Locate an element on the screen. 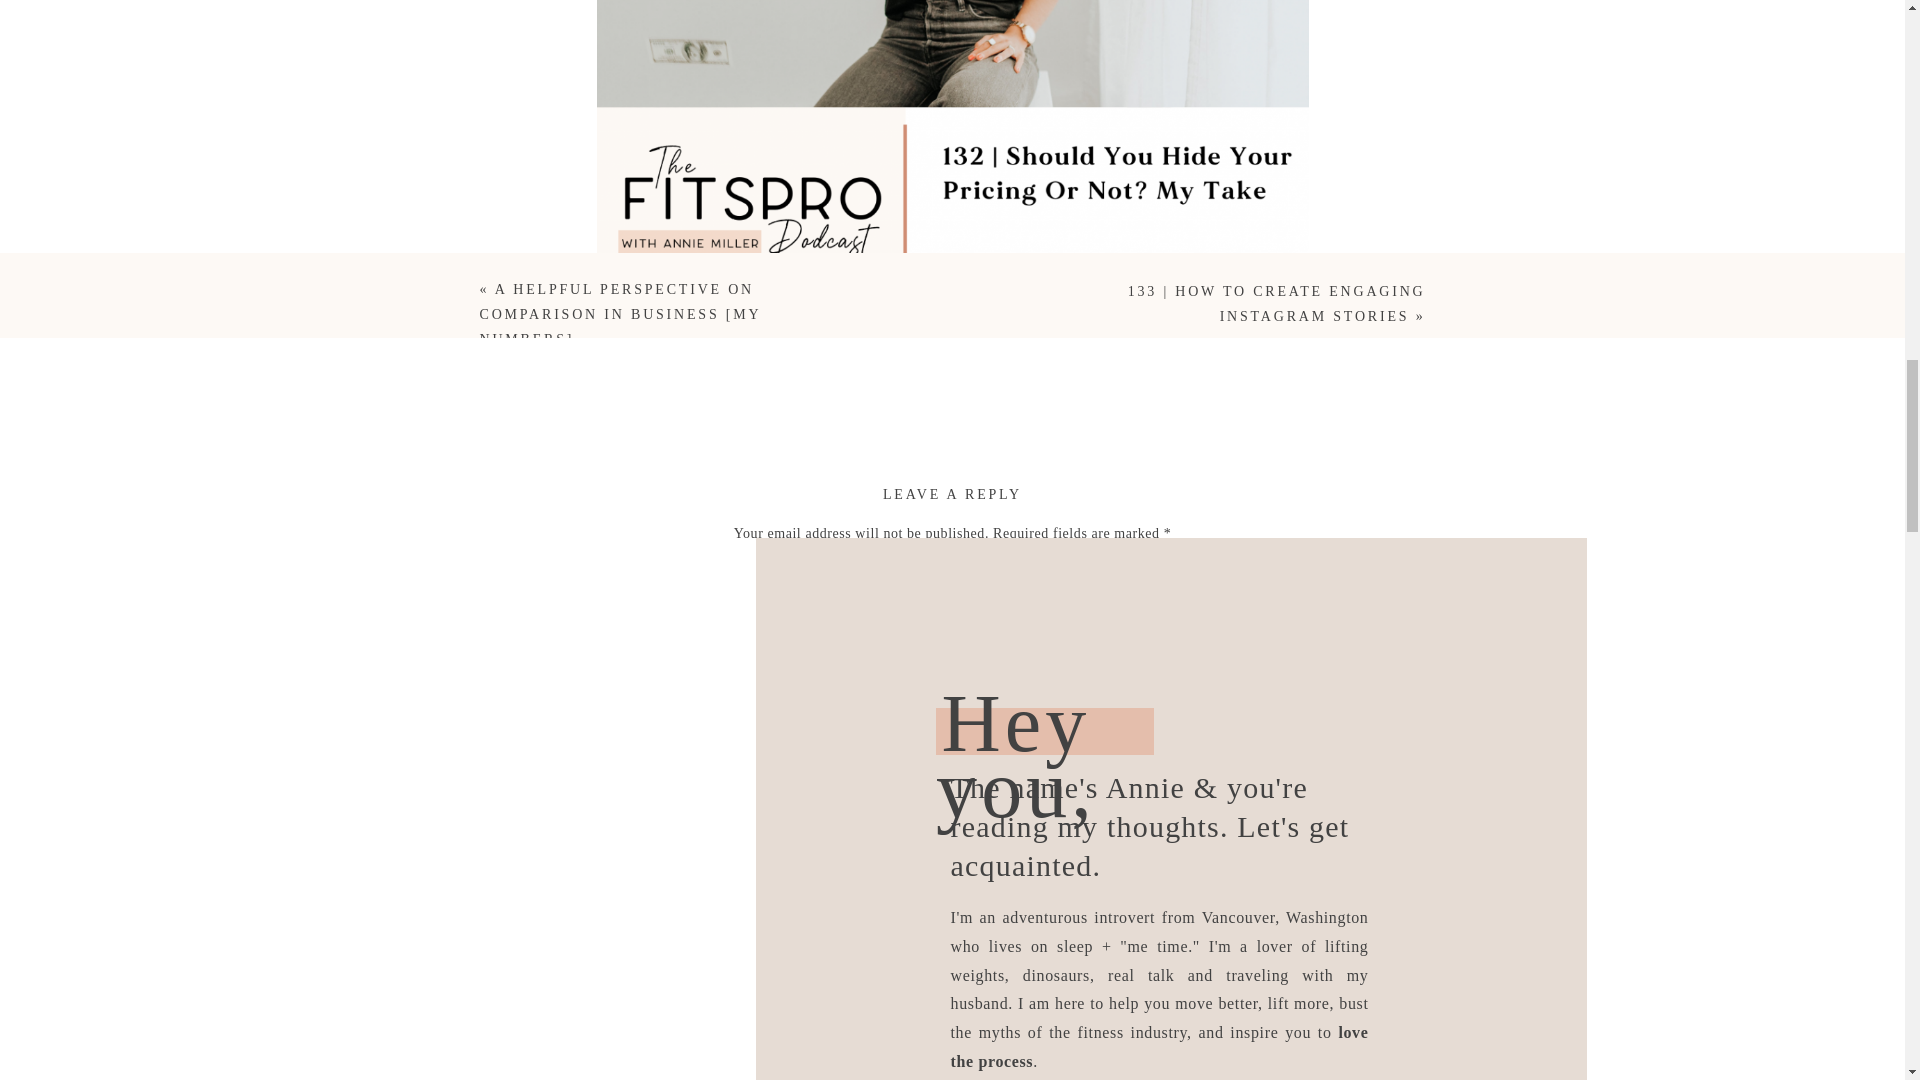 The image size is (1920, 1080). yes is located at coordinates (952, 930).